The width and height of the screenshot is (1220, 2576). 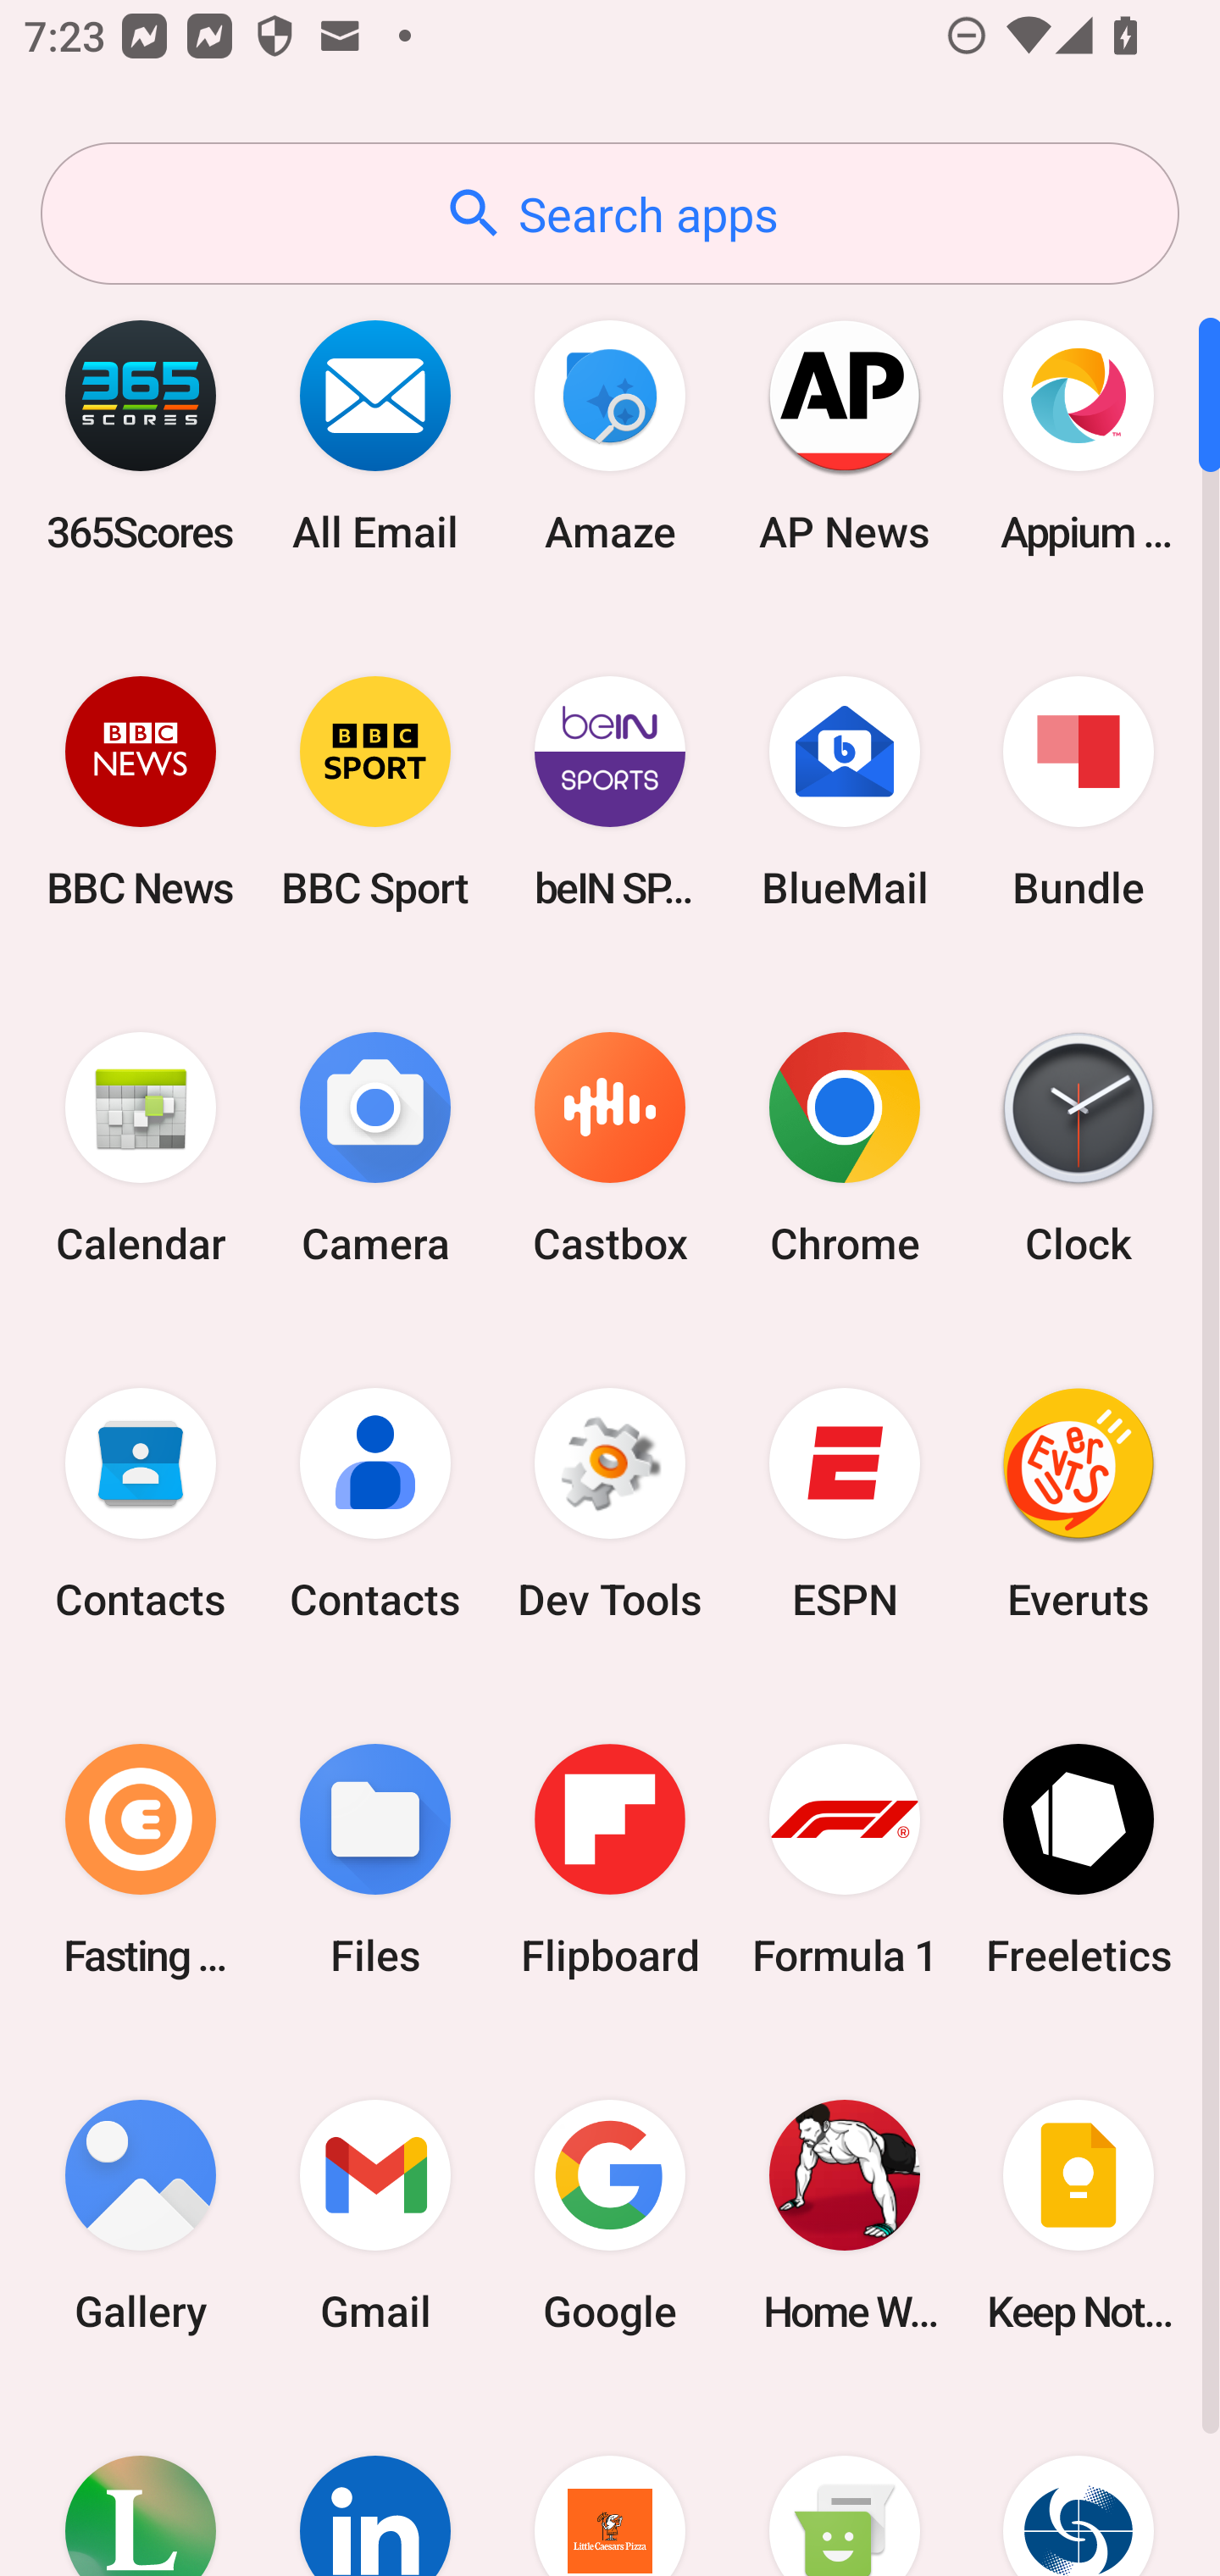 I want to click on Chrome, so click(x=844, y=1149).